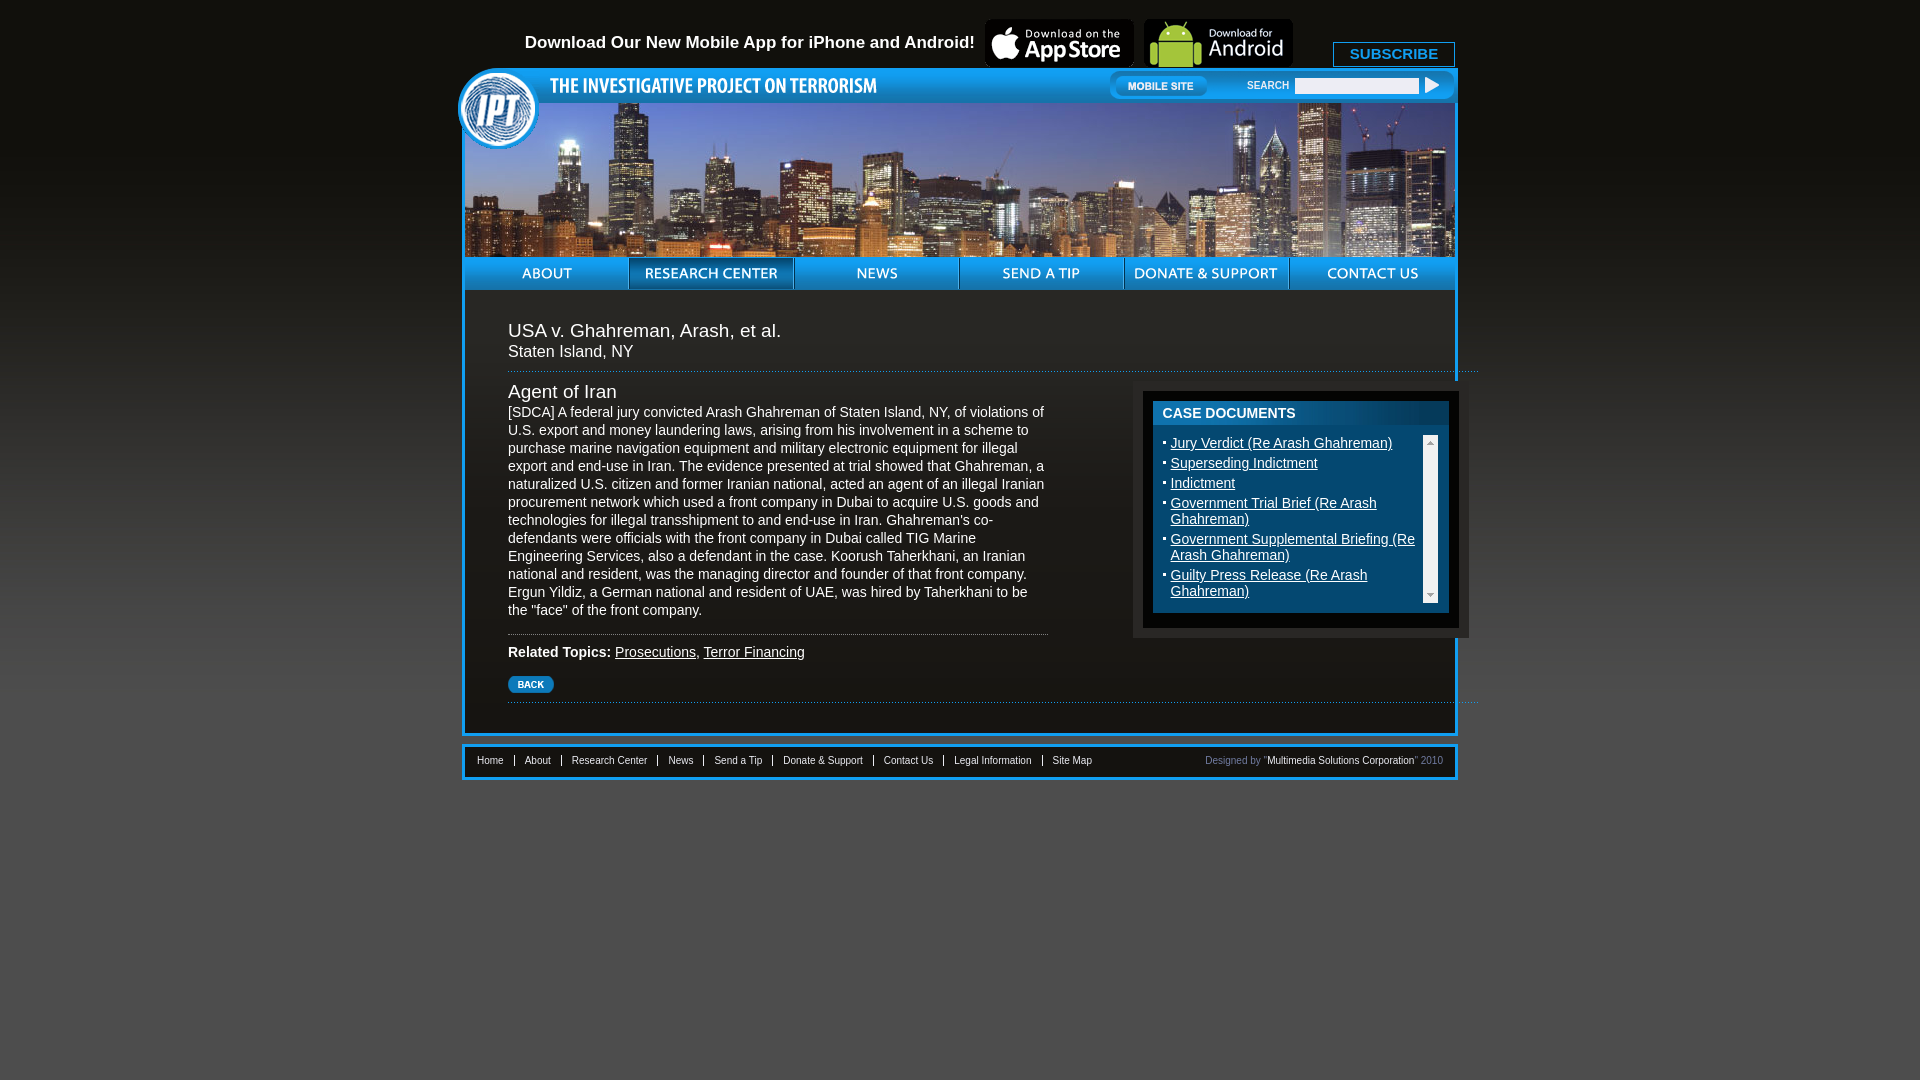 Image resolution: width=1920 pixels, height=1080 pixels. Describe the element at coordinates (754, 651) in the screenshot. I see `Terror Financing` at that location.